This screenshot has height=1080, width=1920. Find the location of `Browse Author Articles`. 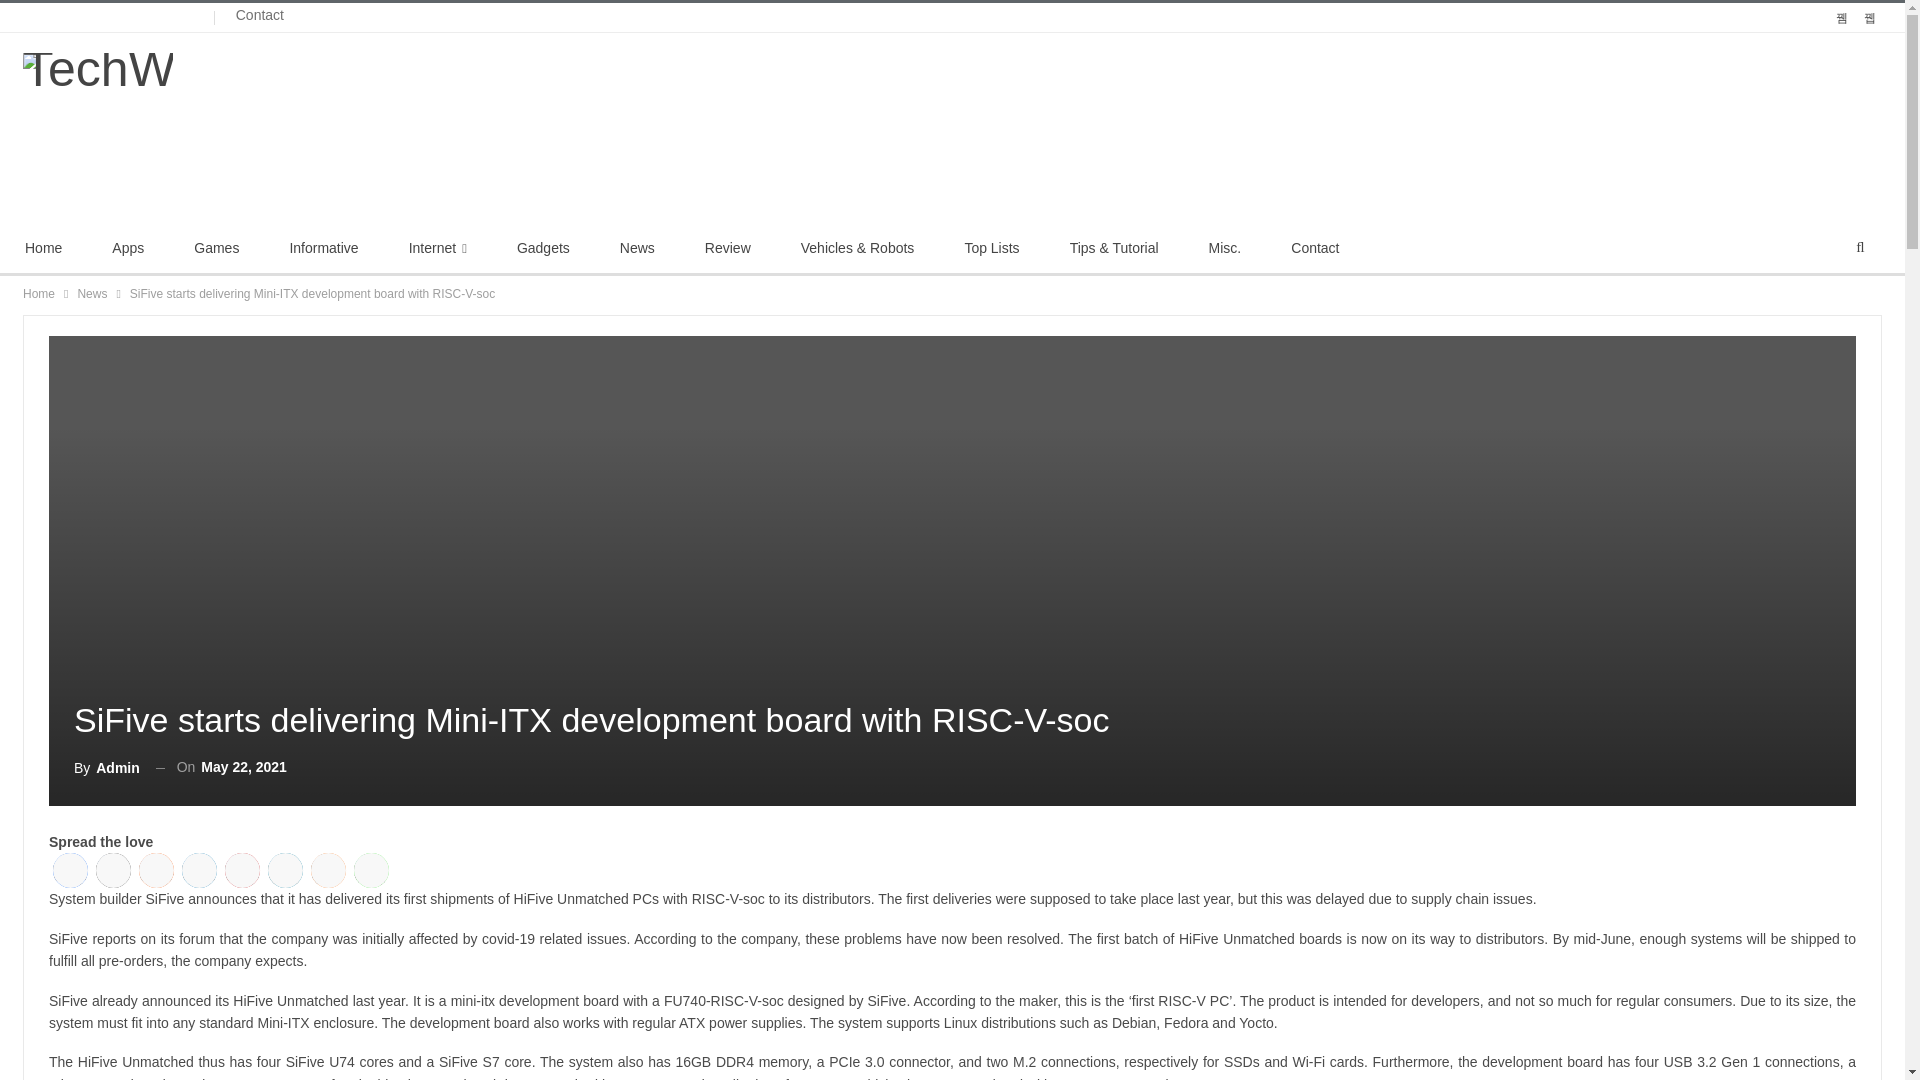

Browse Author Articles is located at coordinates (107, 766).